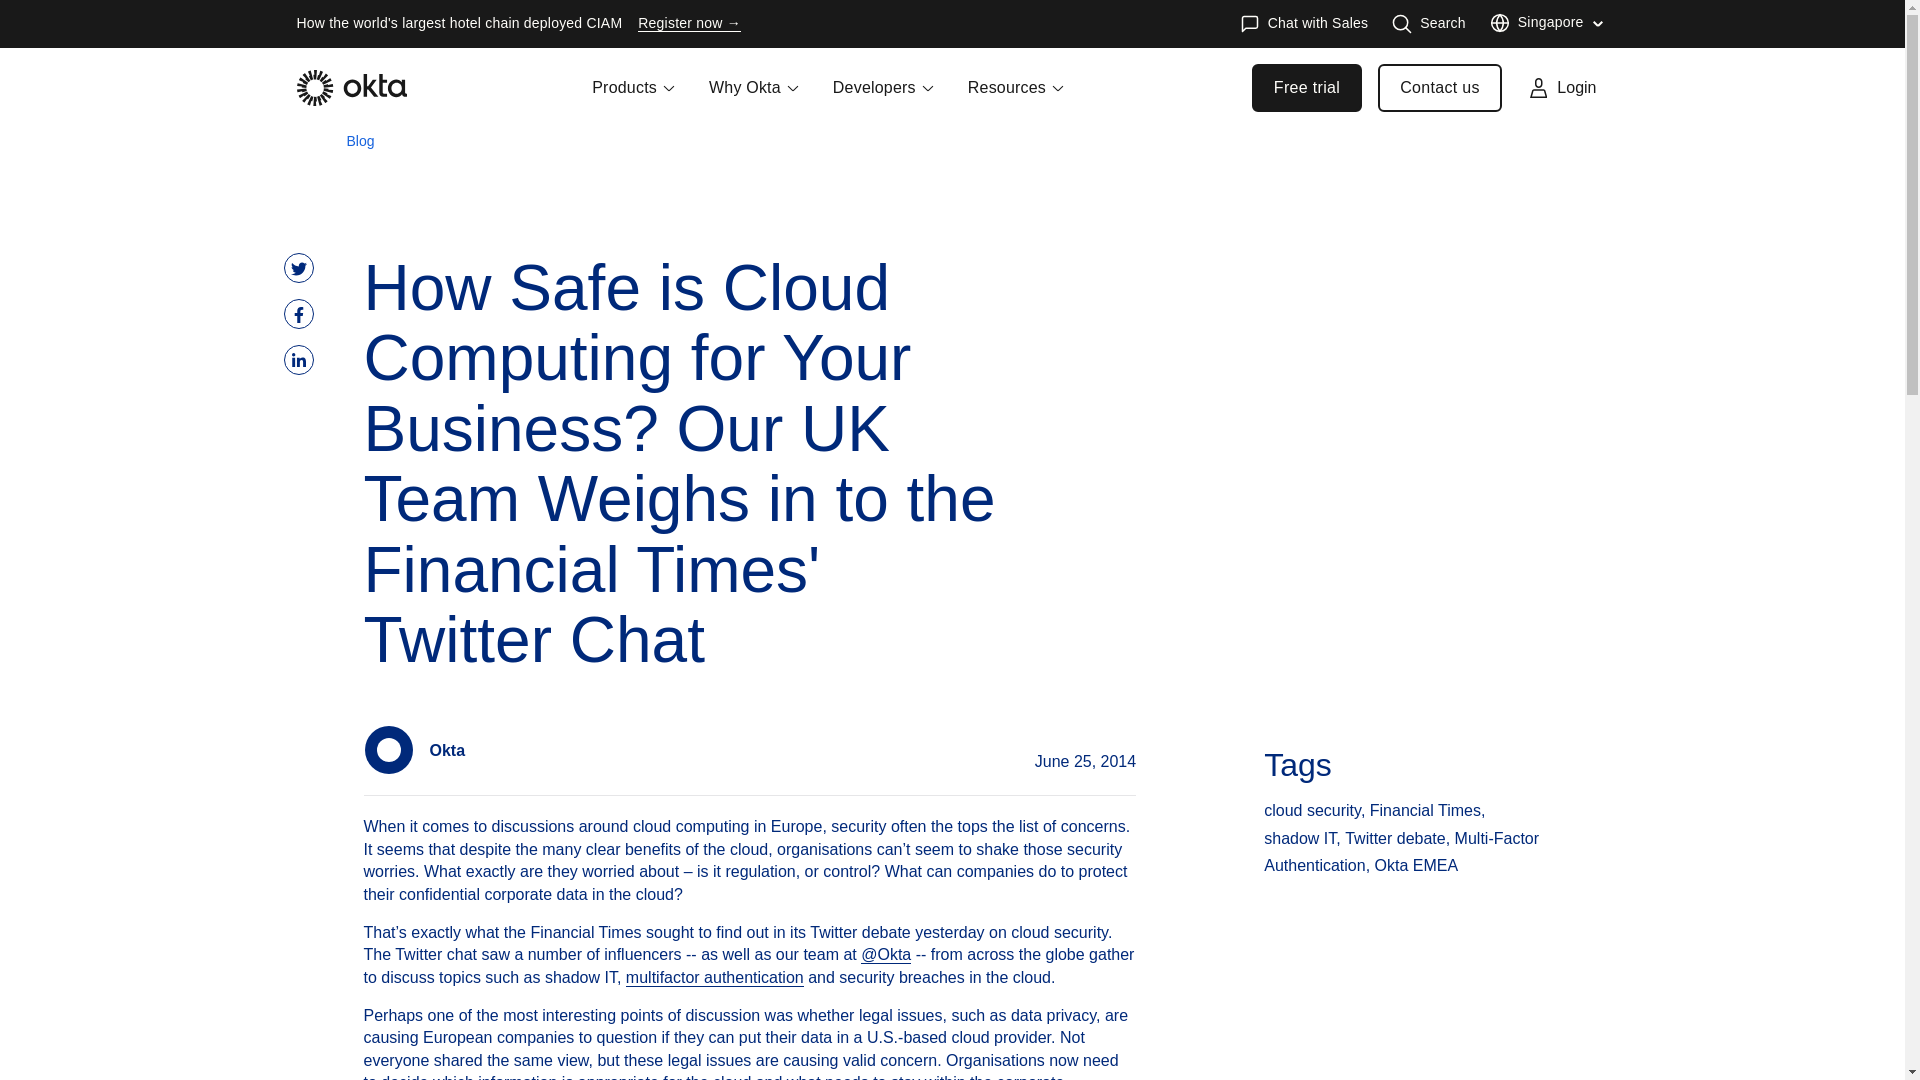 The image size is (1920, 1080). Describe the element at coordinates (634, 100) in the screenshot. I see `Products` at that location.